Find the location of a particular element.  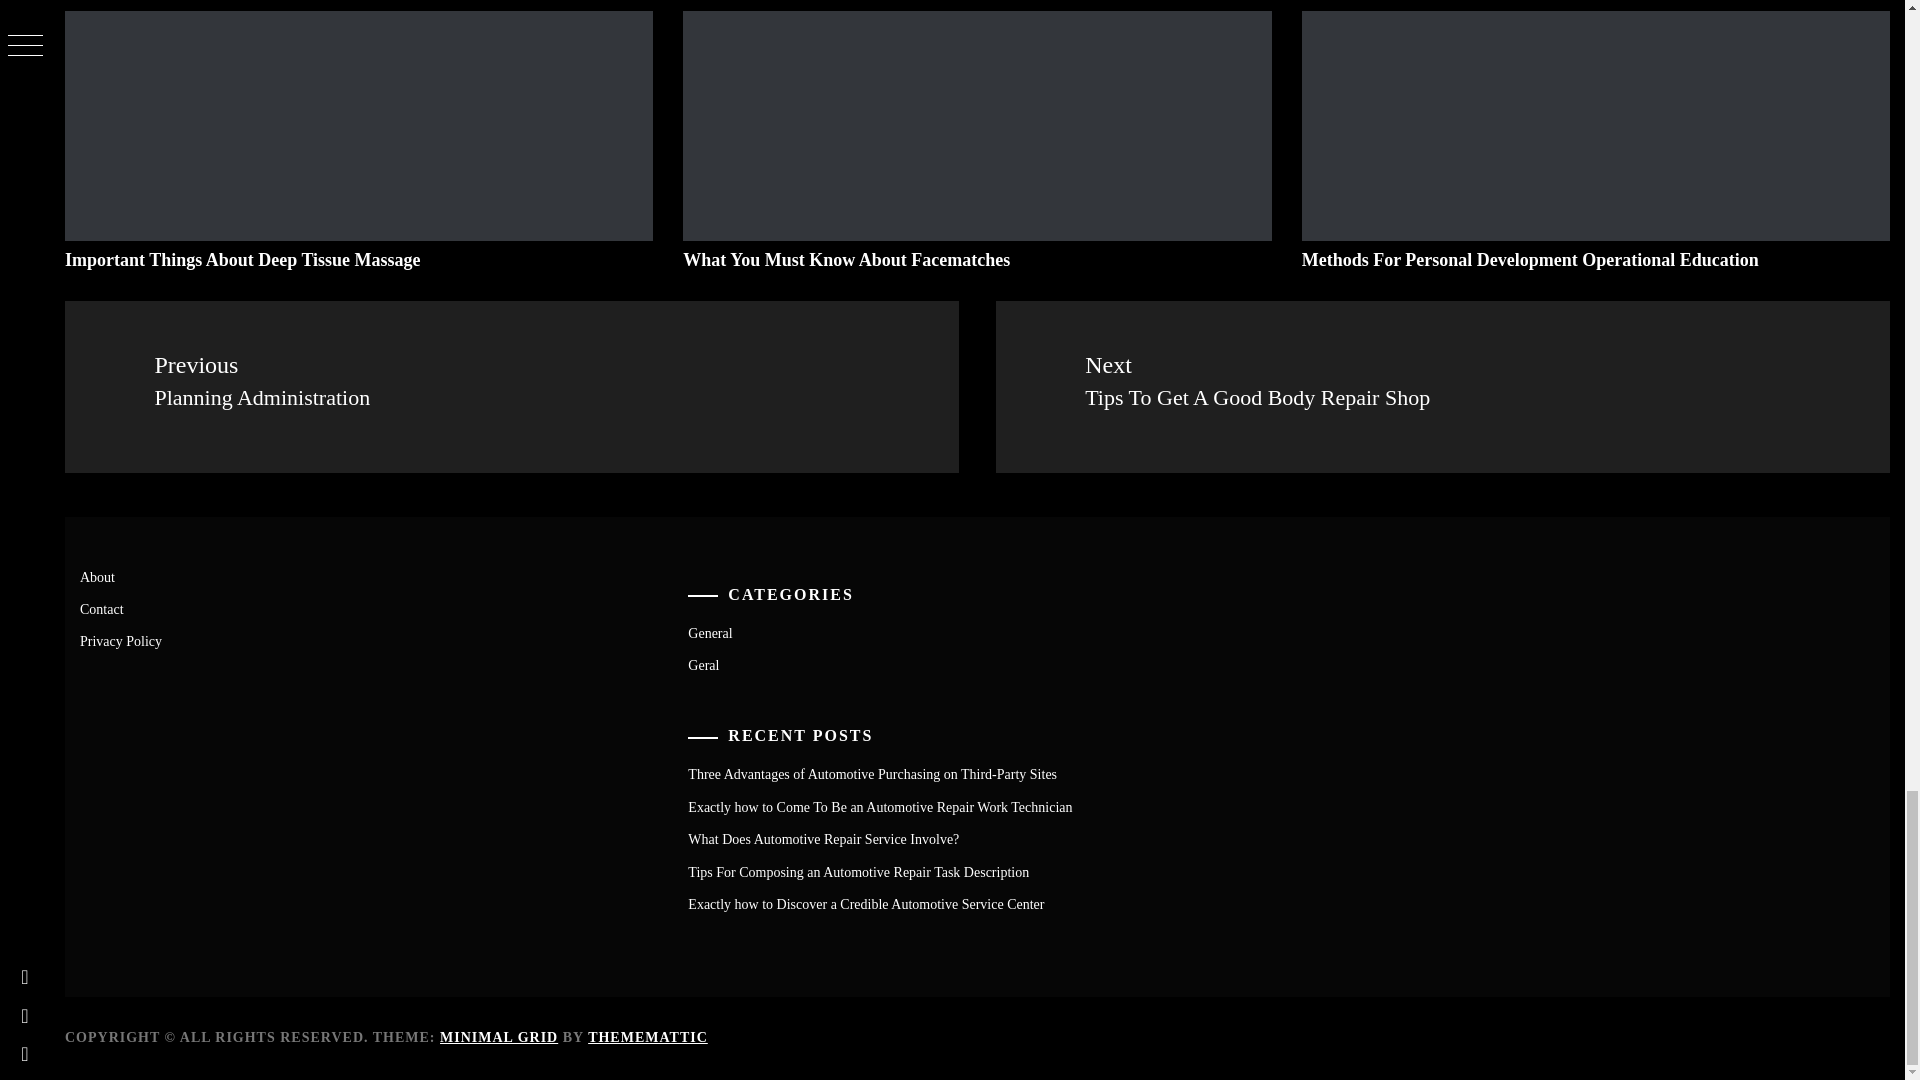

About is located at coordinates (98, 578).